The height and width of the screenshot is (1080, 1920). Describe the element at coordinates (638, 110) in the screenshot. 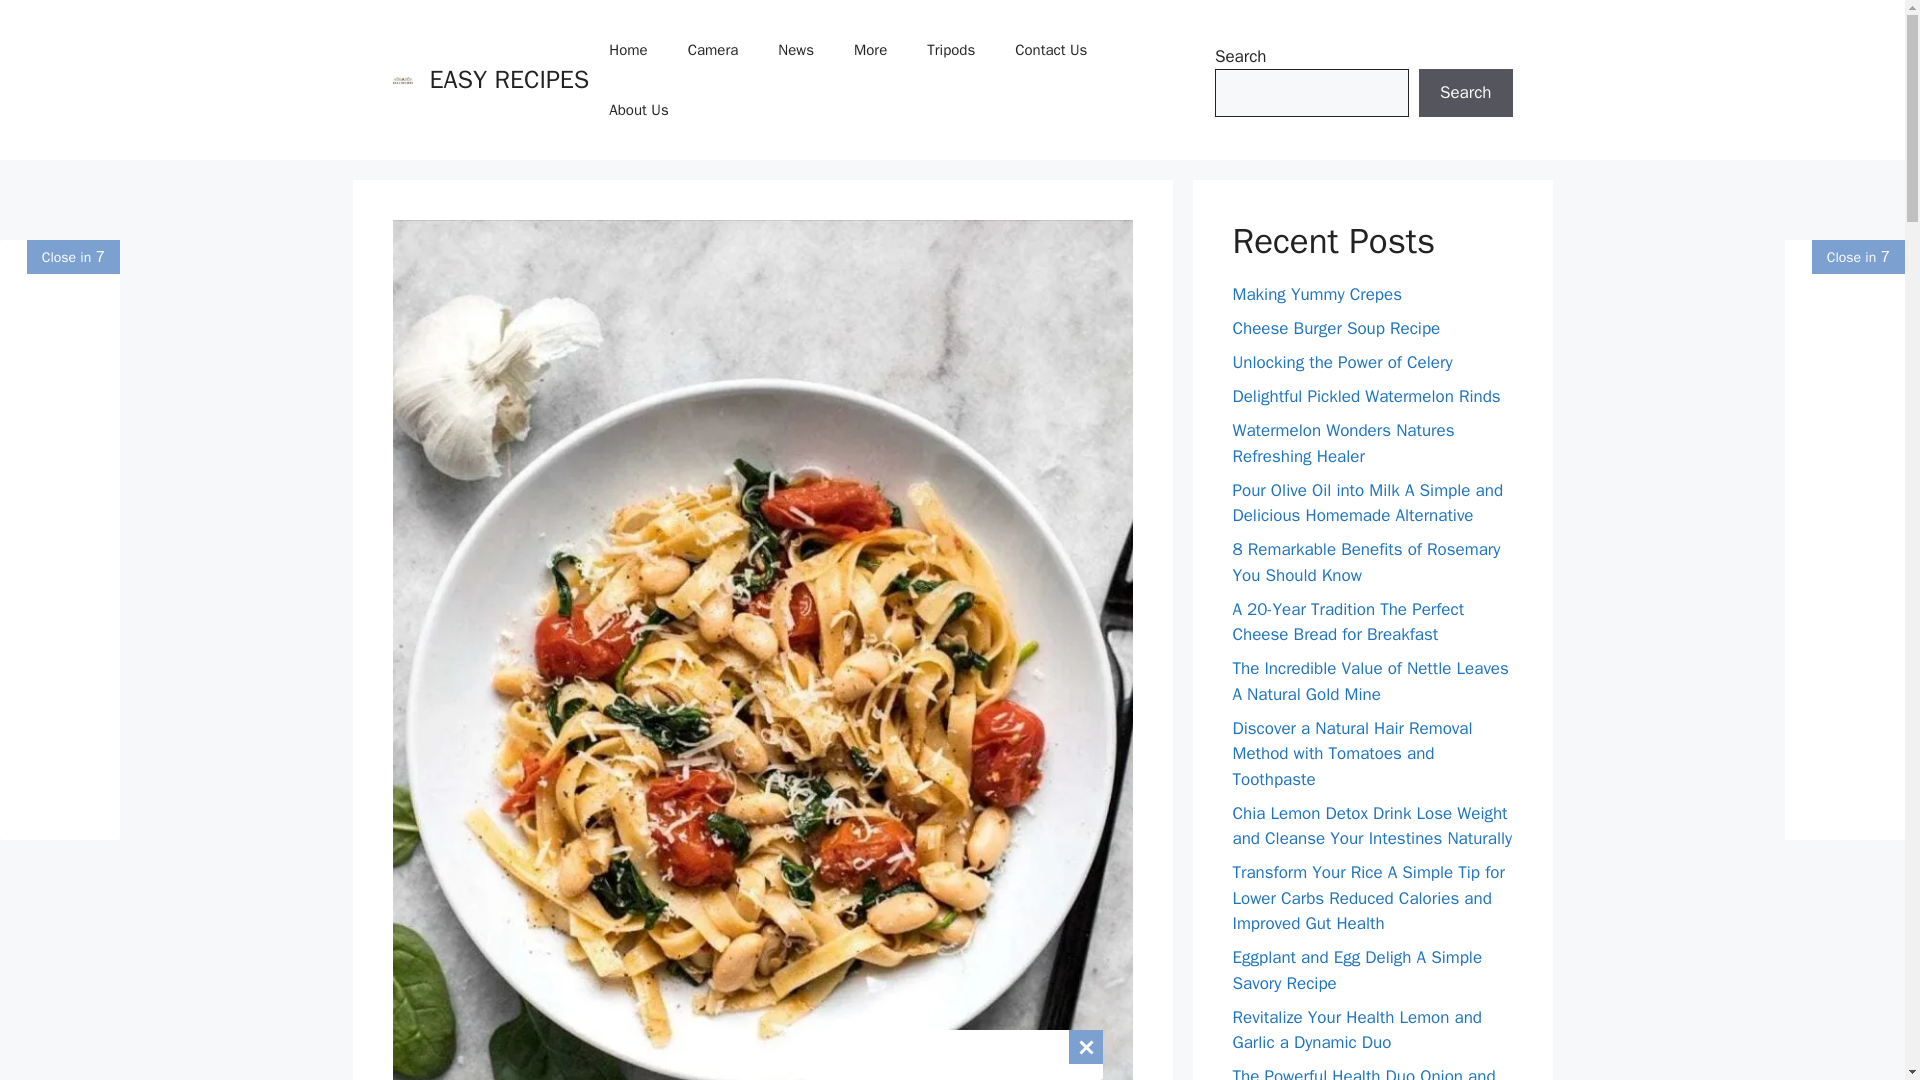

I see `About Us` at that location.